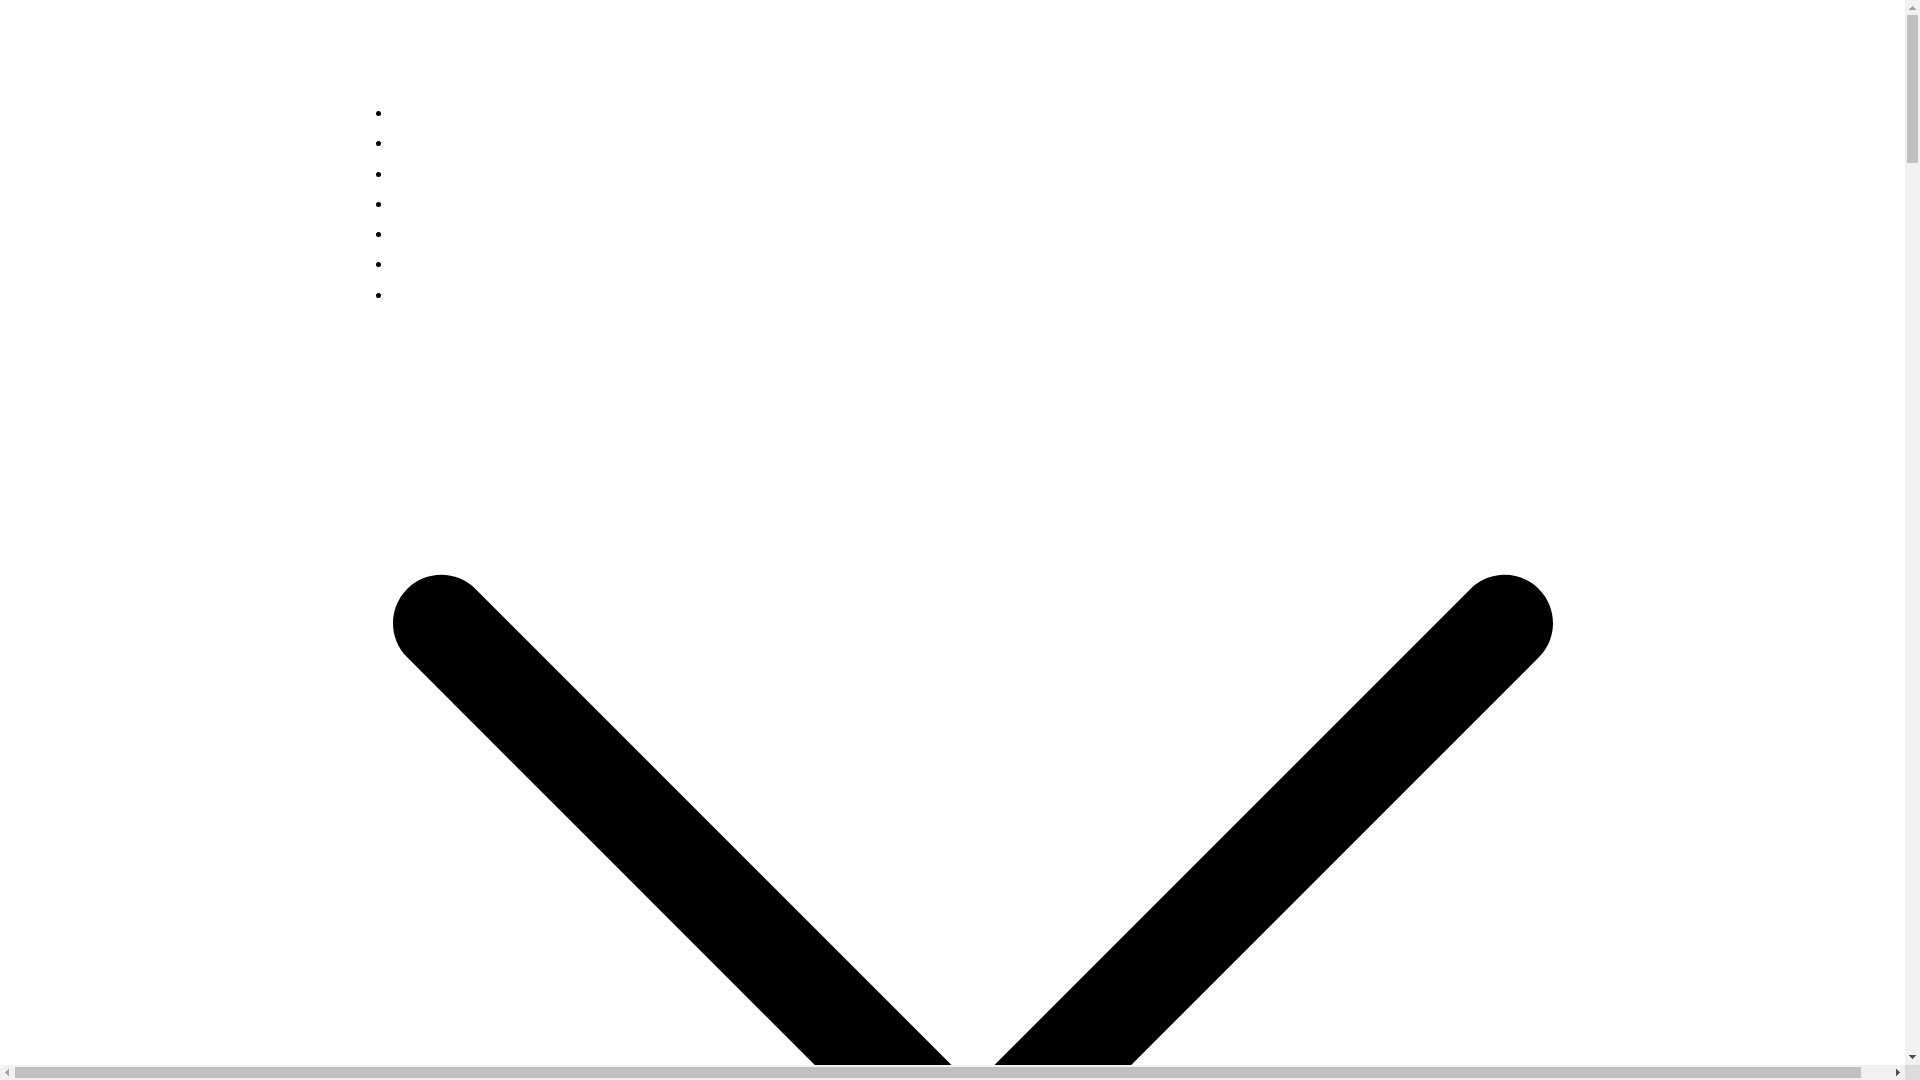 The image size is (1920, 1080). What do you see at coordinates (450, 202) in the screenshot?
I see `Places To Visit` at bounding box center [450, 202].